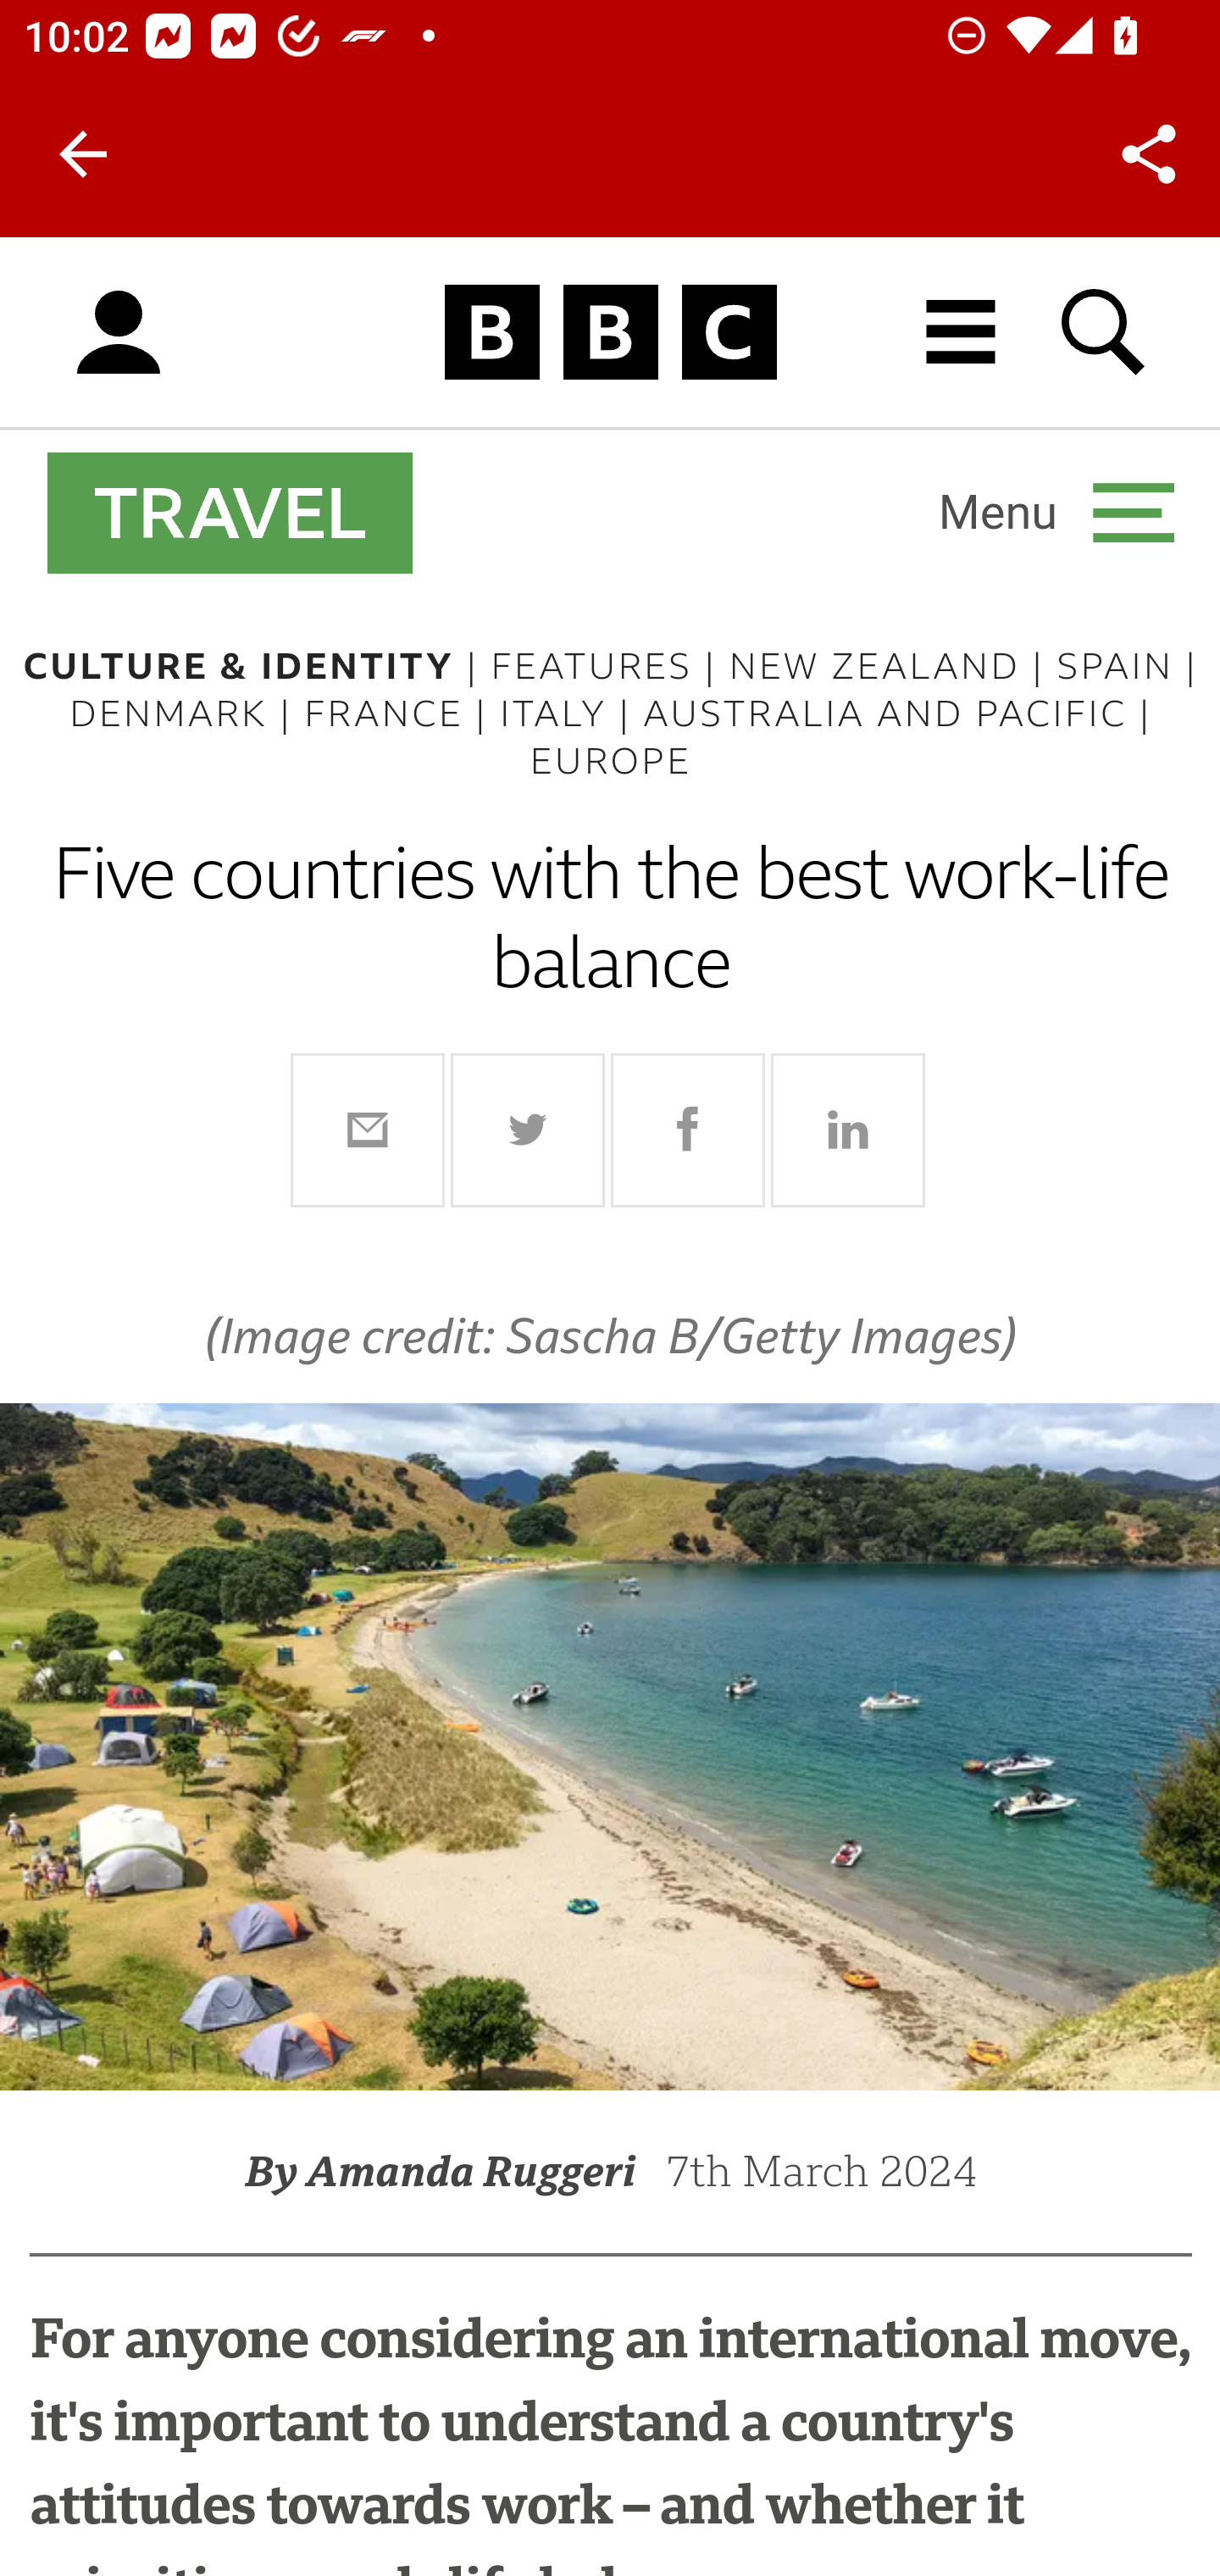 The width and height of the screenshot is (1220, 2576). Describe the element at coordinates (83, 154) in the screenshot. I see `Back` at that location.